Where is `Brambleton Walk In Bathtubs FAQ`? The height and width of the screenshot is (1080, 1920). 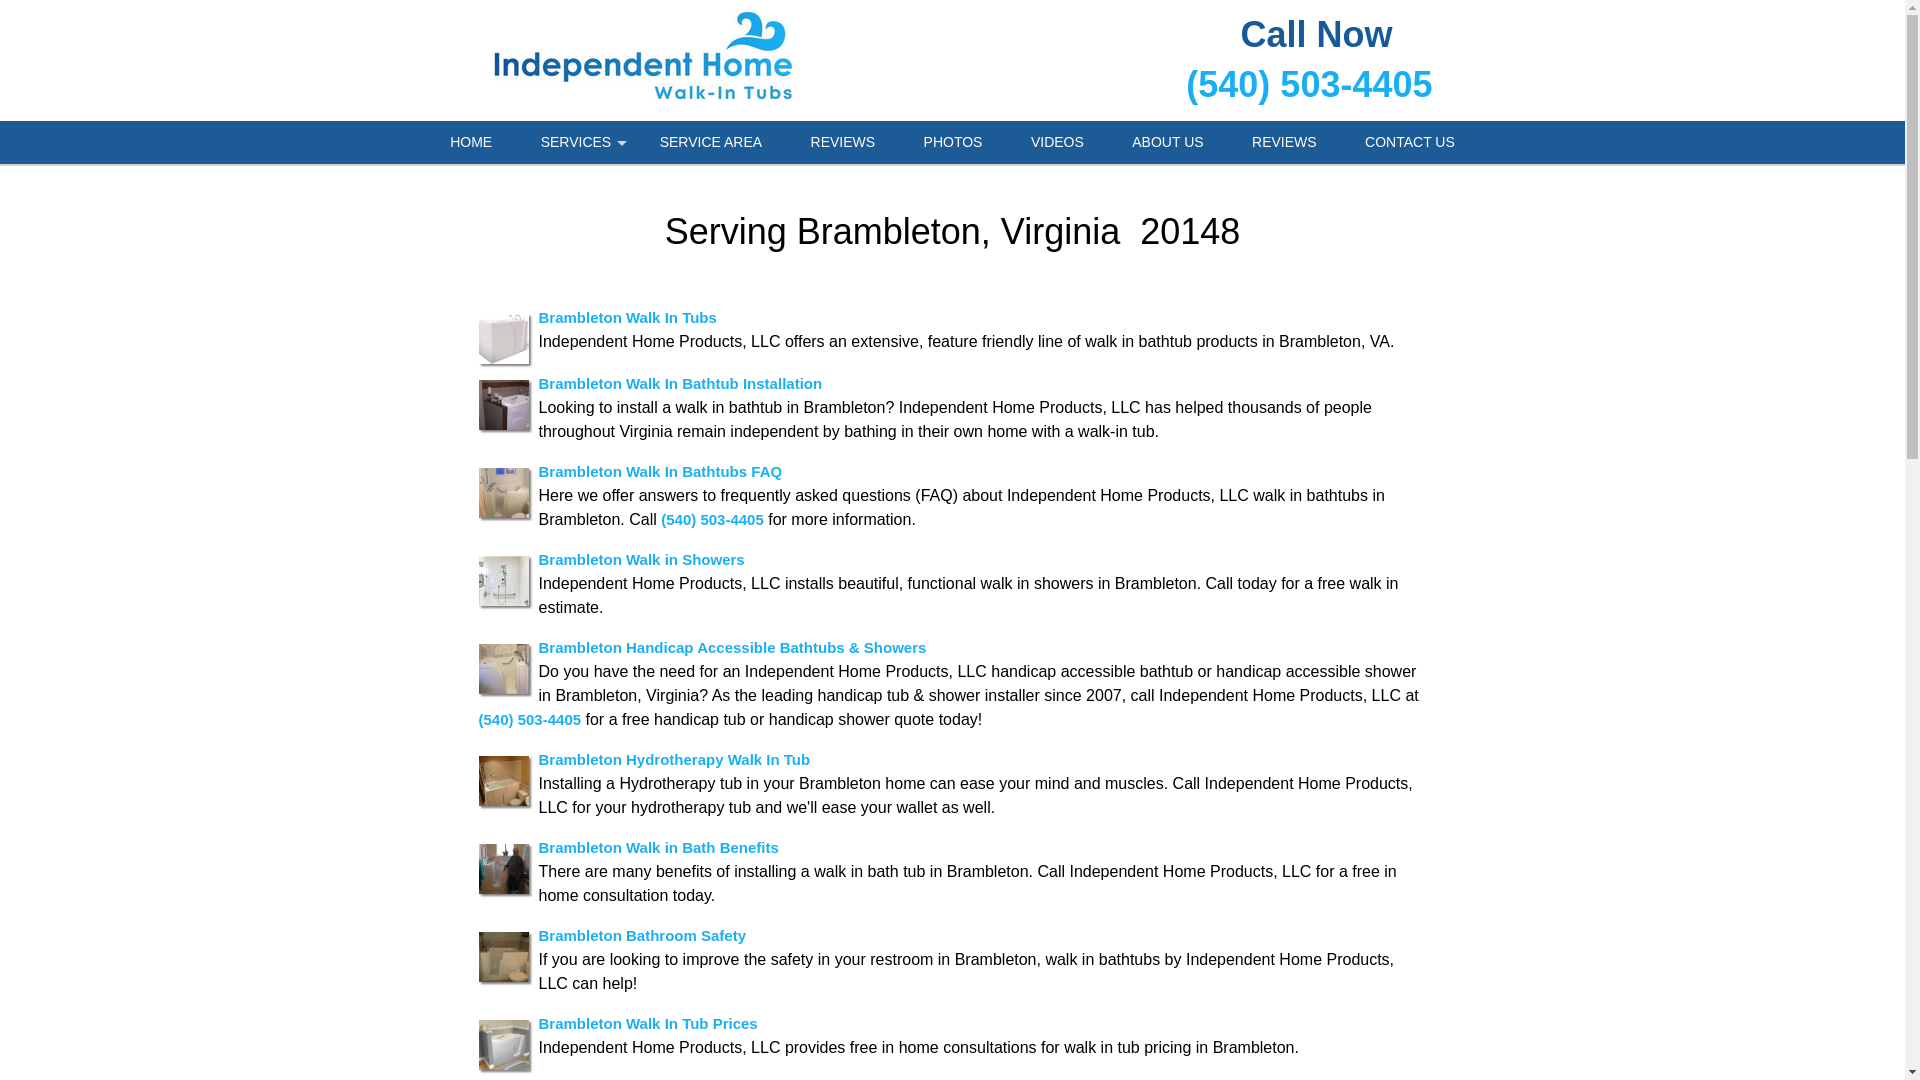
Brambleton Walk In Bathtubs FAQ is located at coordinates (659, 470).